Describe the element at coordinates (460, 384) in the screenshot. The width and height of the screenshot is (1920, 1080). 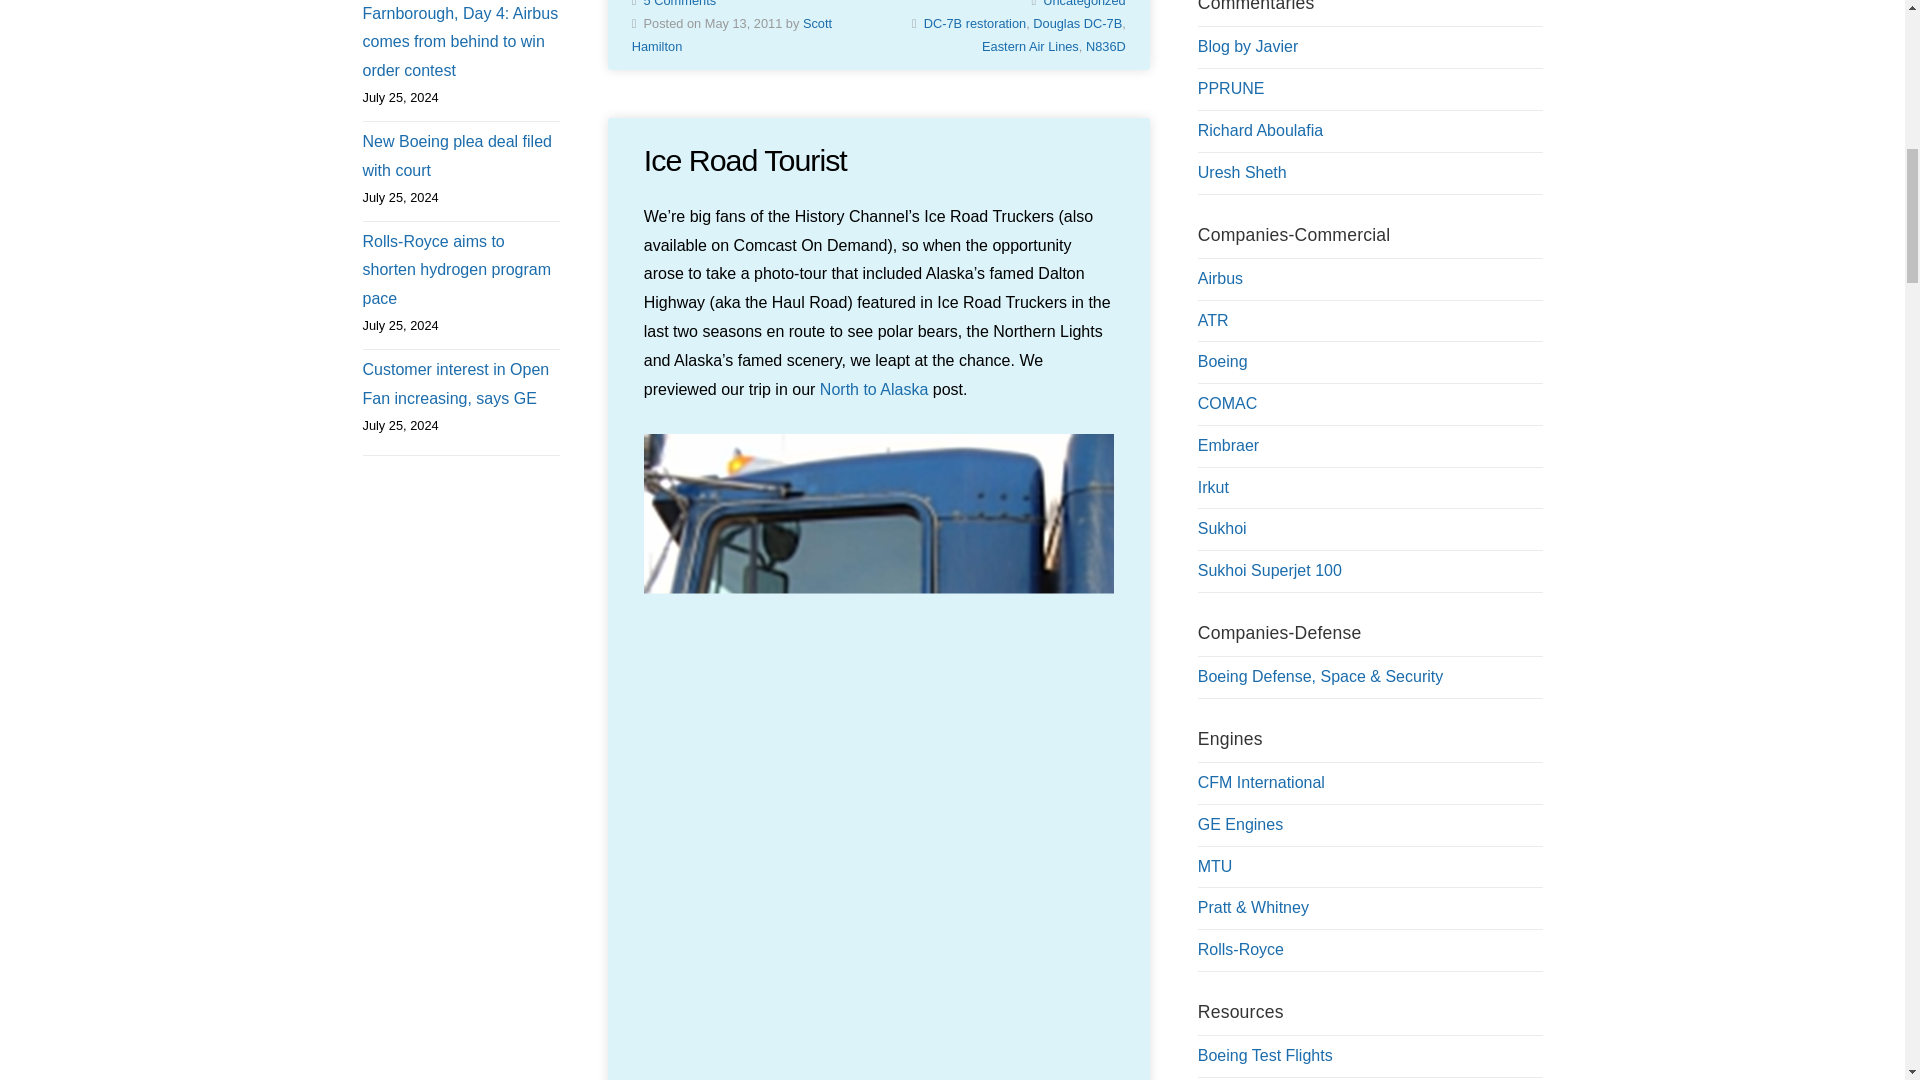
I see `Customer interest in Open Fan increasing, says GE` at that location.